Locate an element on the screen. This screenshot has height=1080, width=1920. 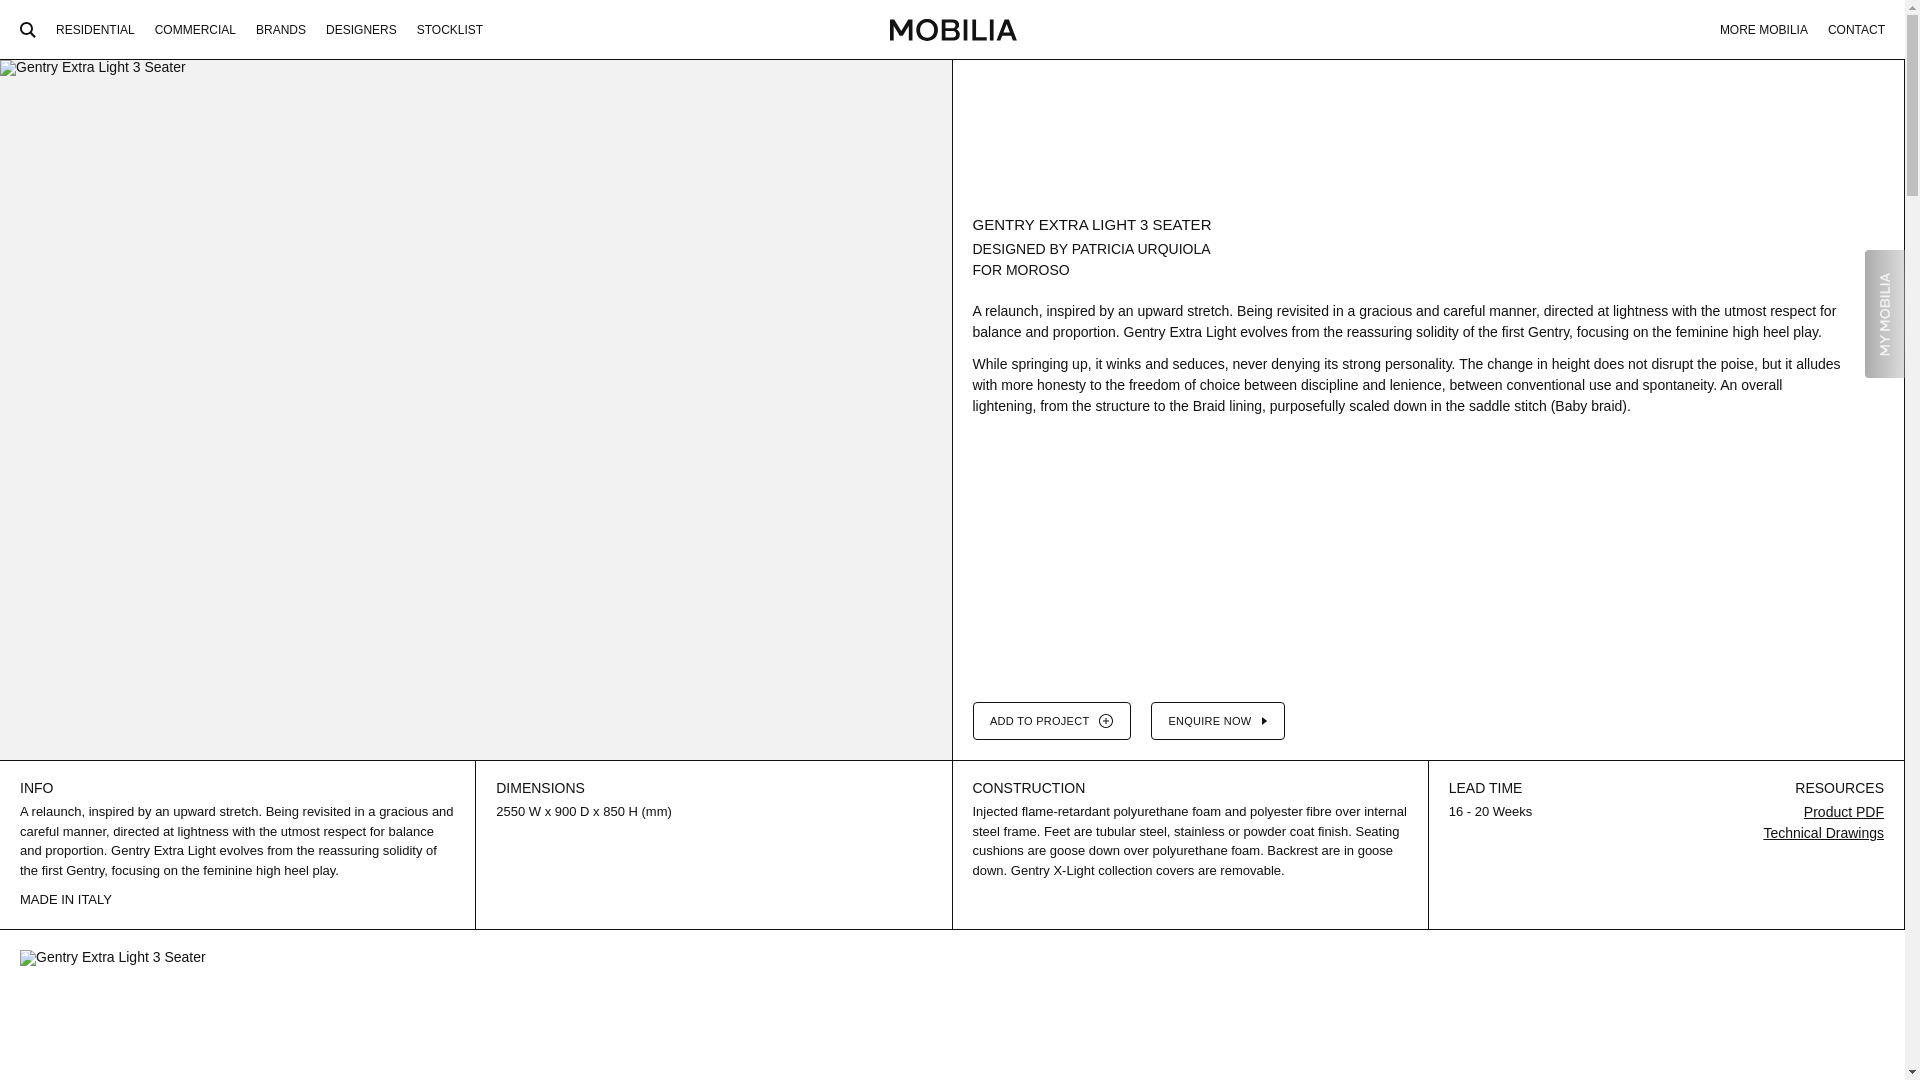
CONTACT is located at coordinates (1856, 30).